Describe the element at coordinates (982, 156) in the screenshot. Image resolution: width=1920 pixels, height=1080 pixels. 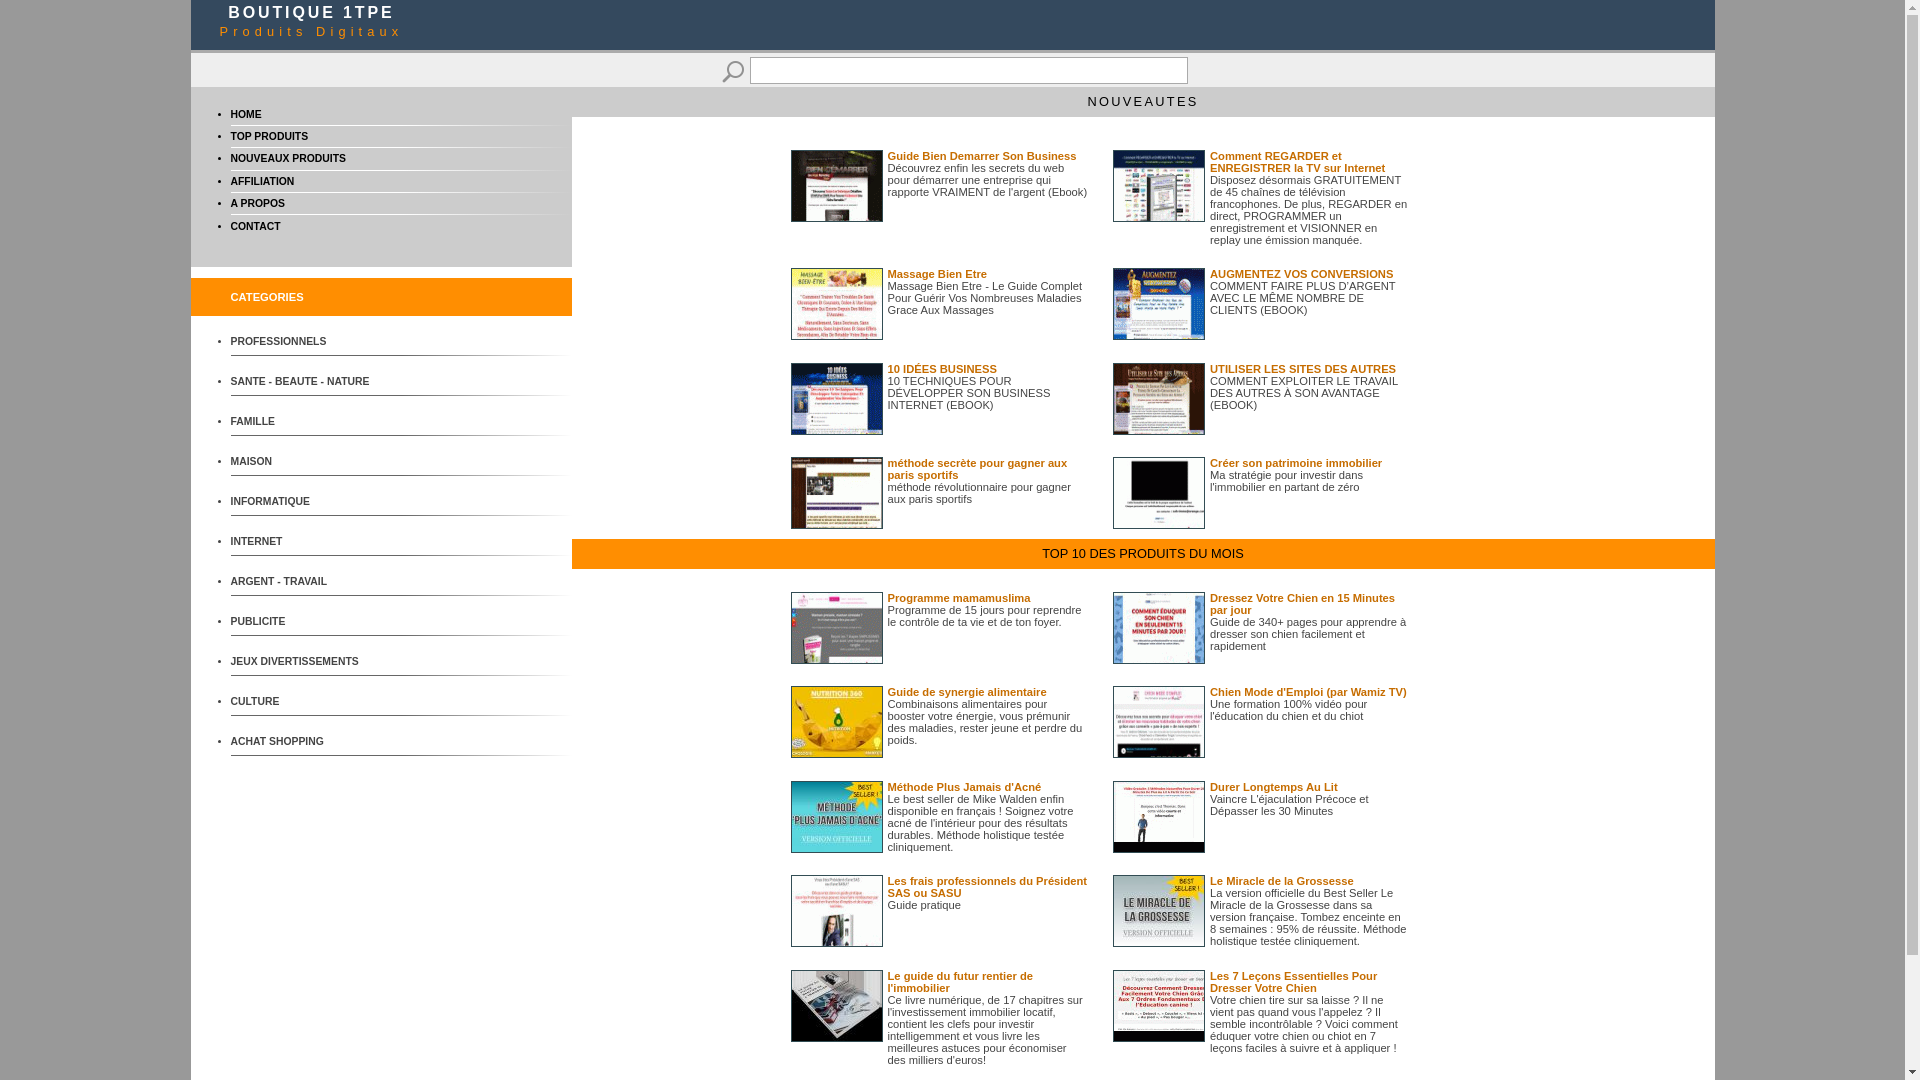
I see `Guide Bien Demarrer Son Business` at that location.